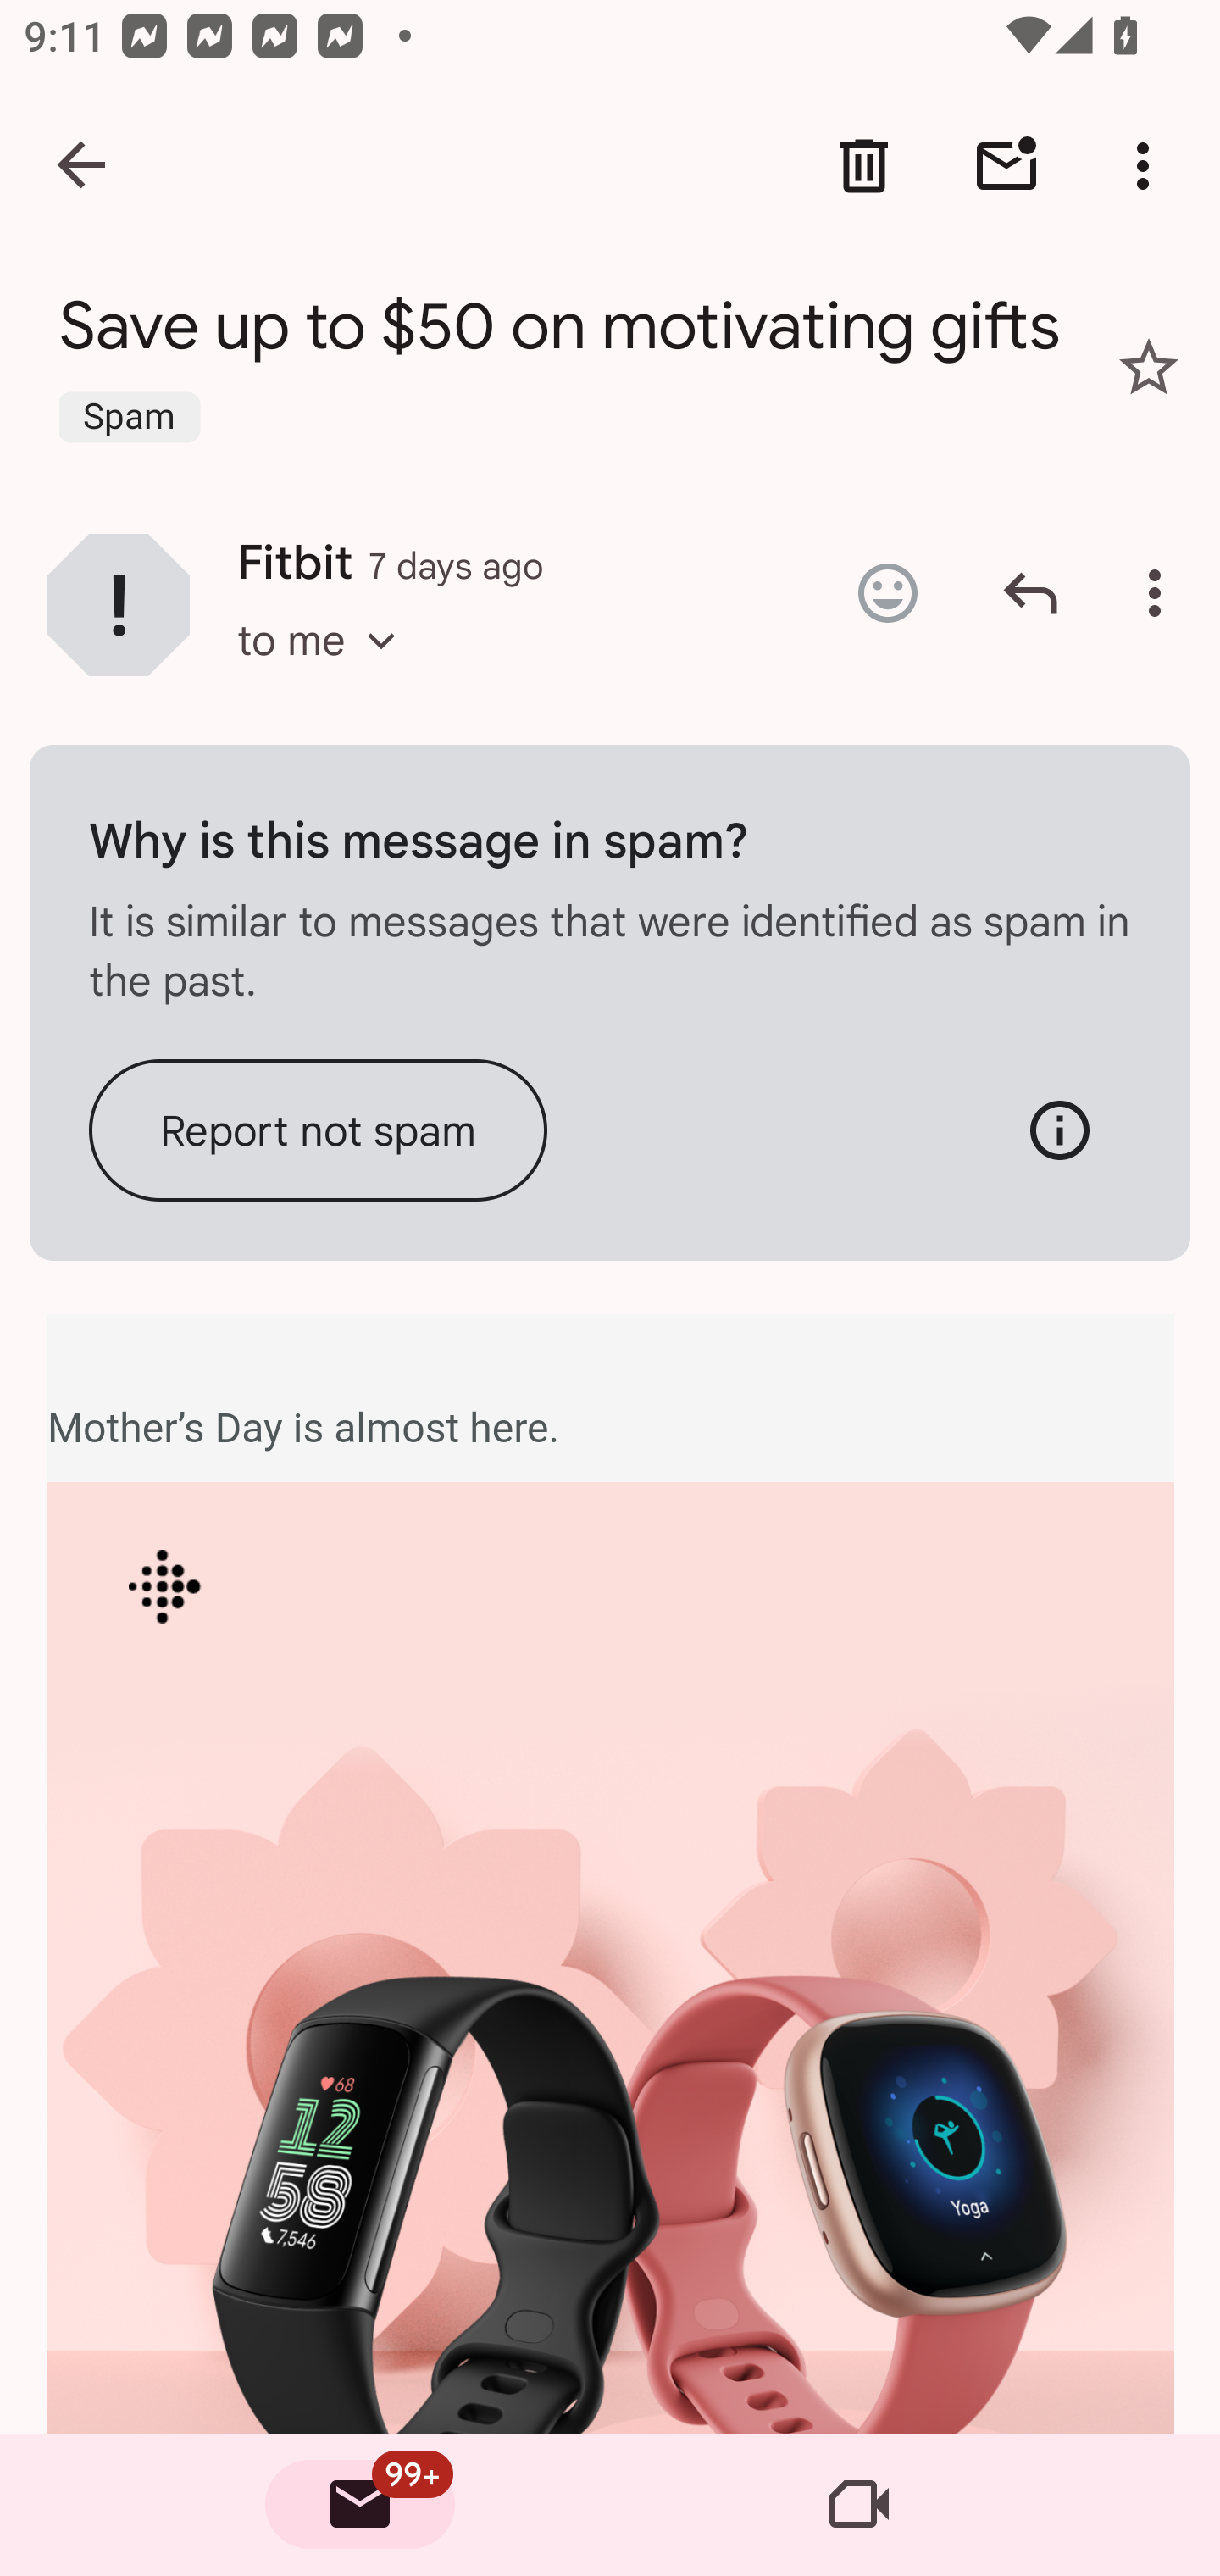 This screenshot has width=1220, height=2576. Describe the element at coordinates (319, 1129) in the screenshot. I see `Report not spam` at that location.